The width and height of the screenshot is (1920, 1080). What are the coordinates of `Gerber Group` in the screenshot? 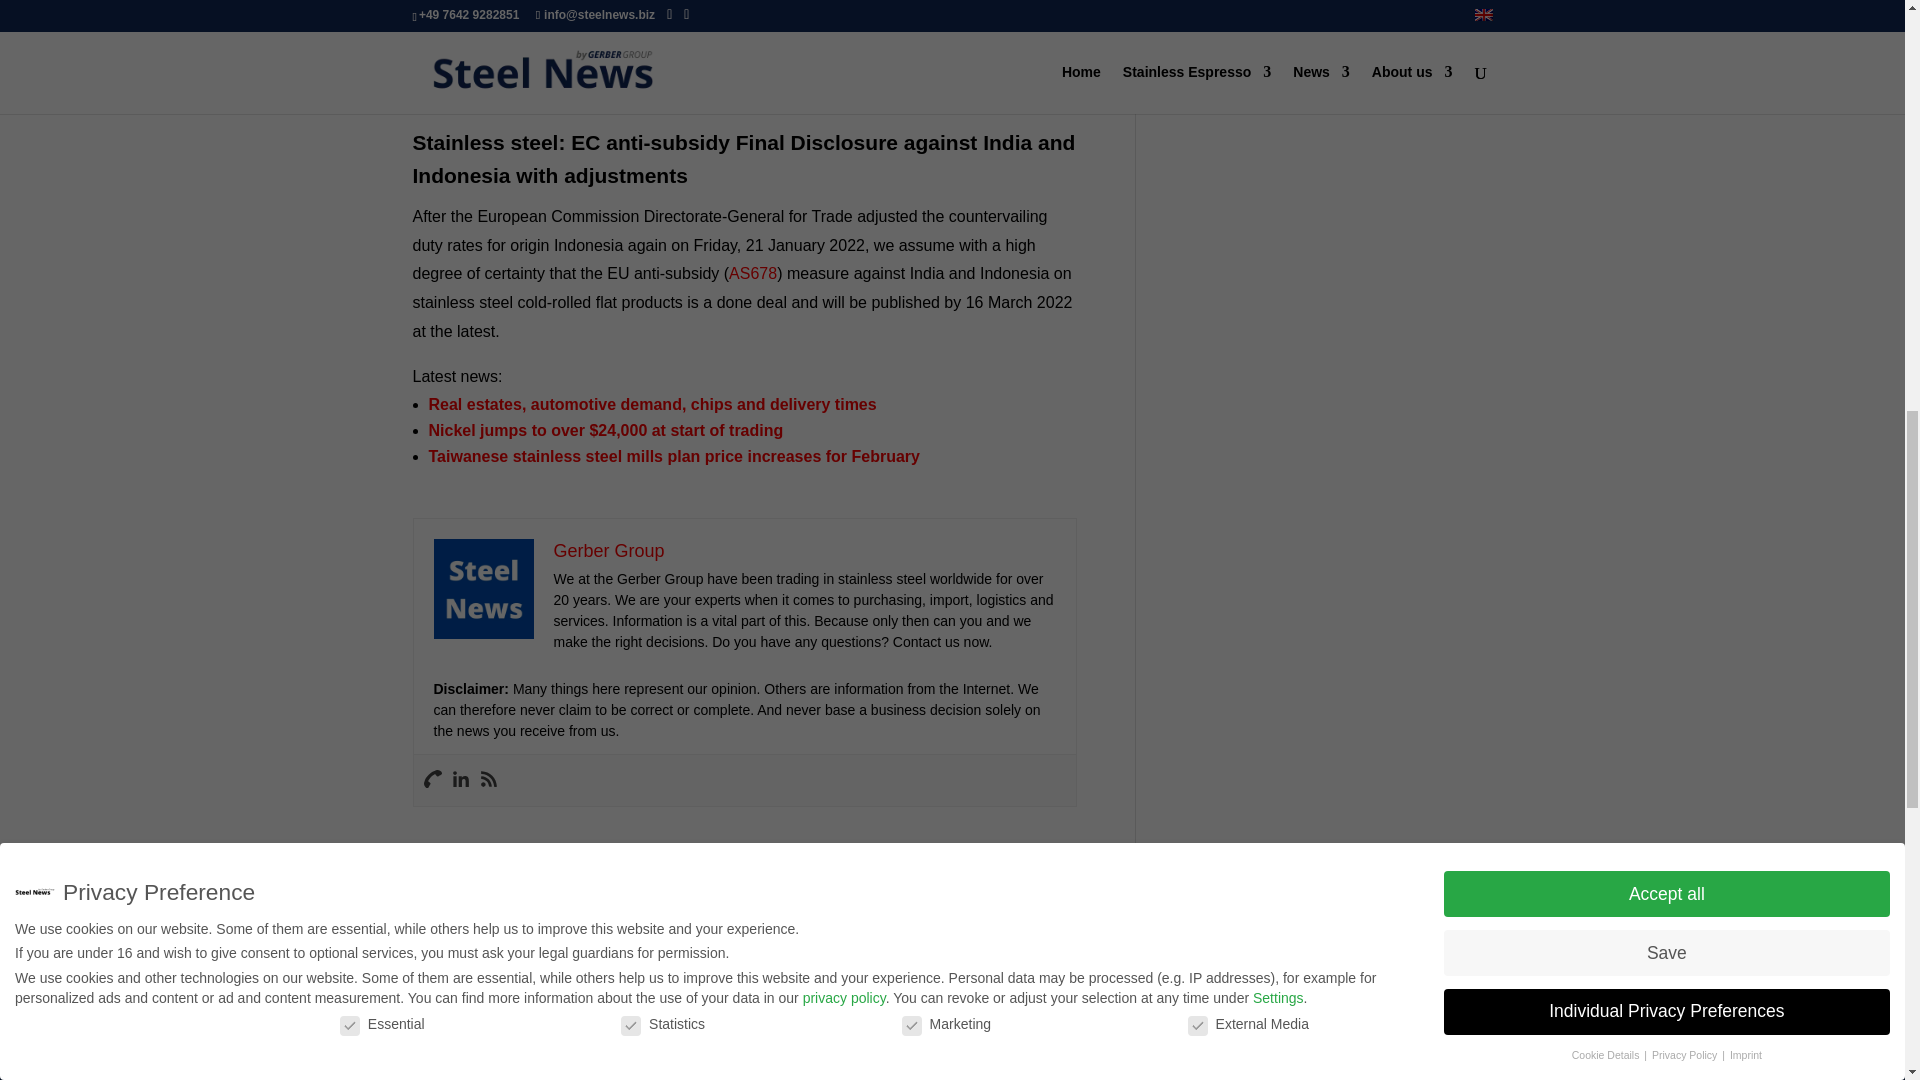 It's located at (609, 550).